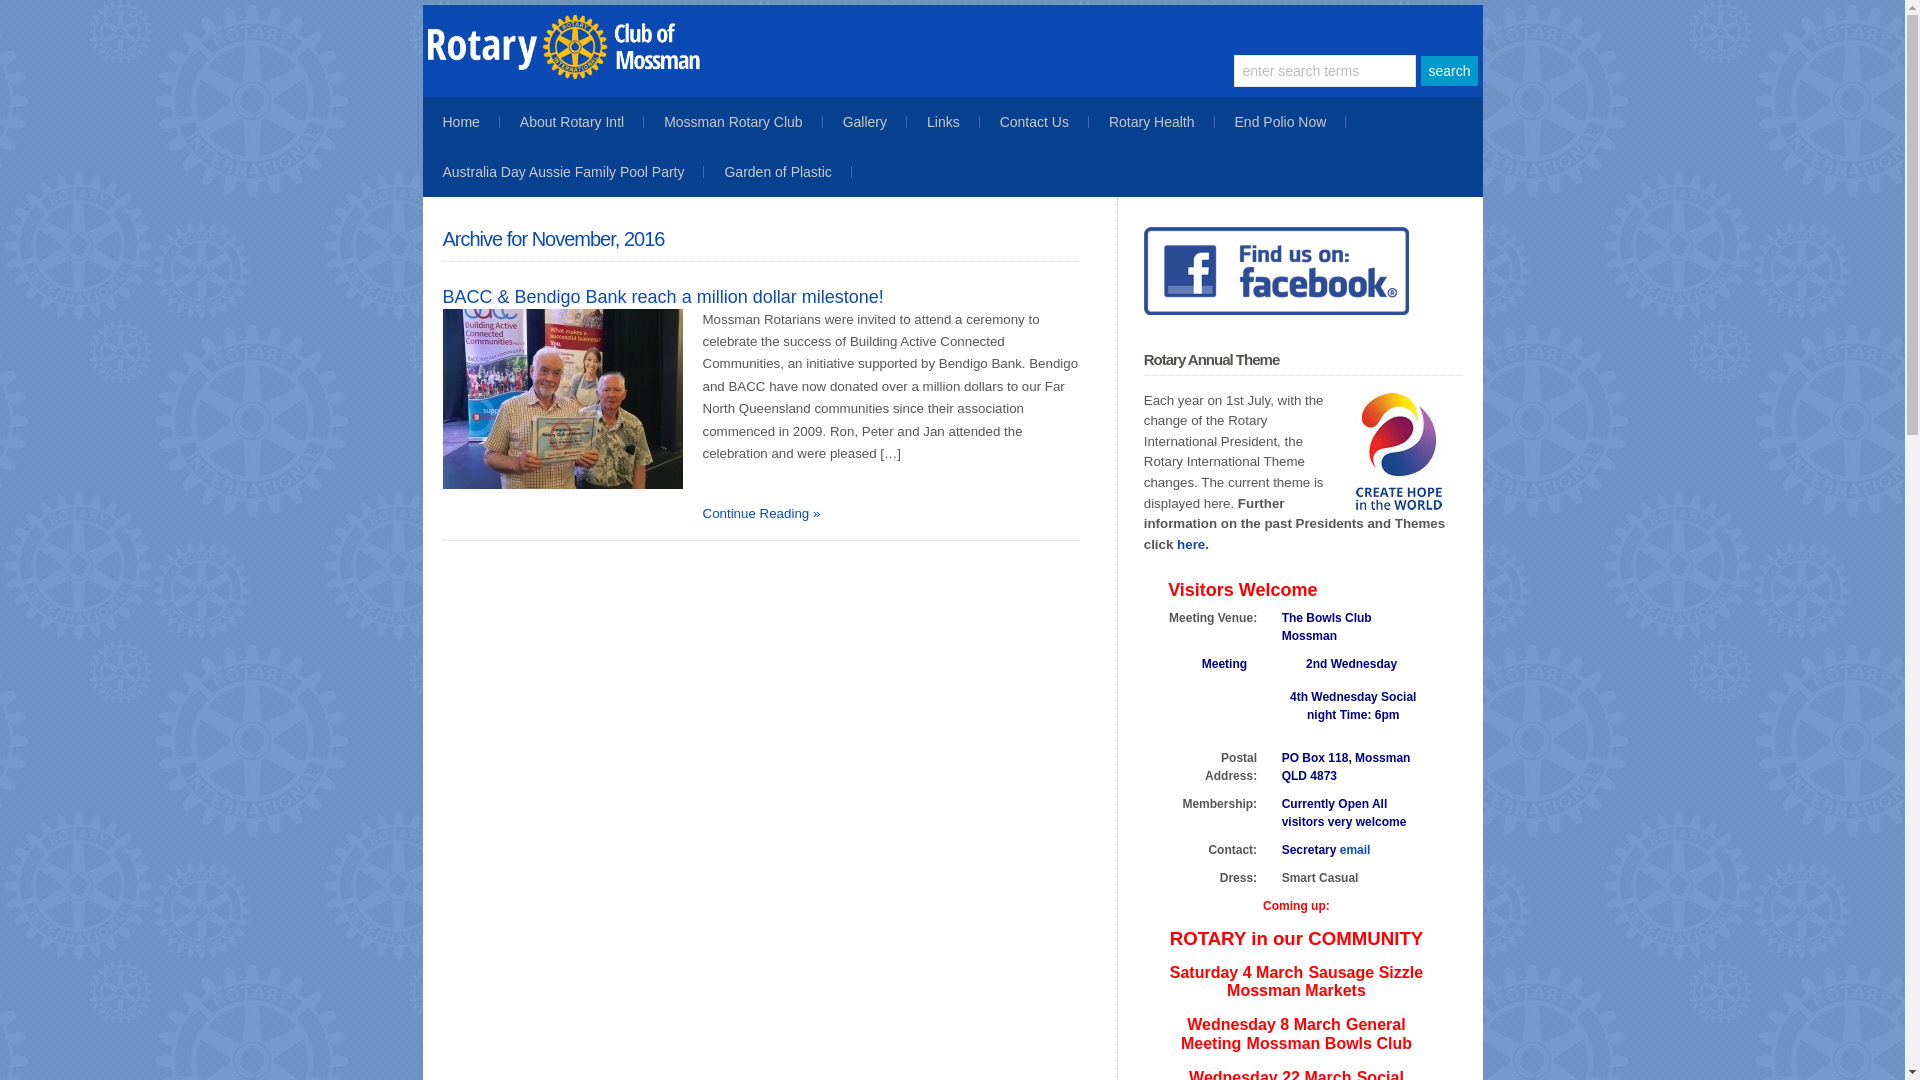 The image size is (1920, 1080). I want to click on Australia Day Aussie Family Pool Party, so click(563, 172).